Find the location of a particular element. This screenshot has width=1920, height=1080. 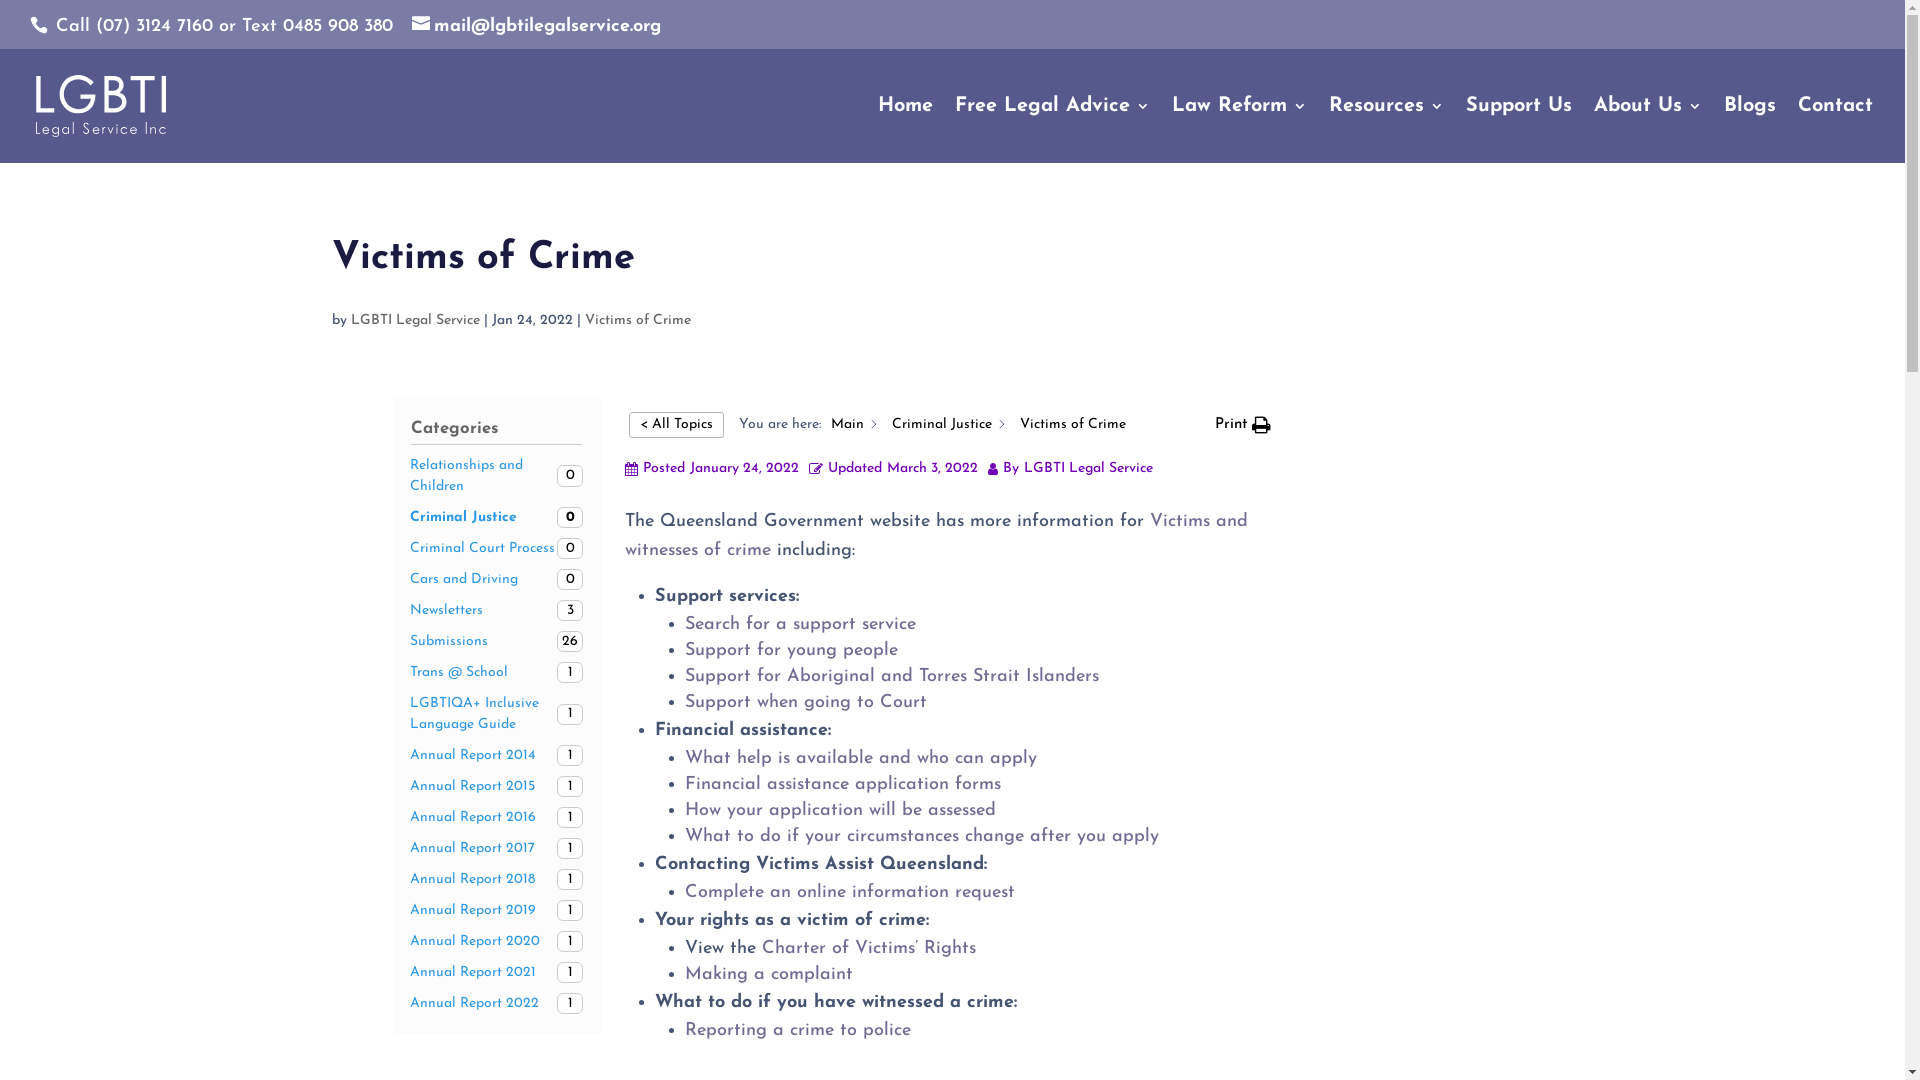

Annual Report 2017
1 is located at coordinates (497, 848).